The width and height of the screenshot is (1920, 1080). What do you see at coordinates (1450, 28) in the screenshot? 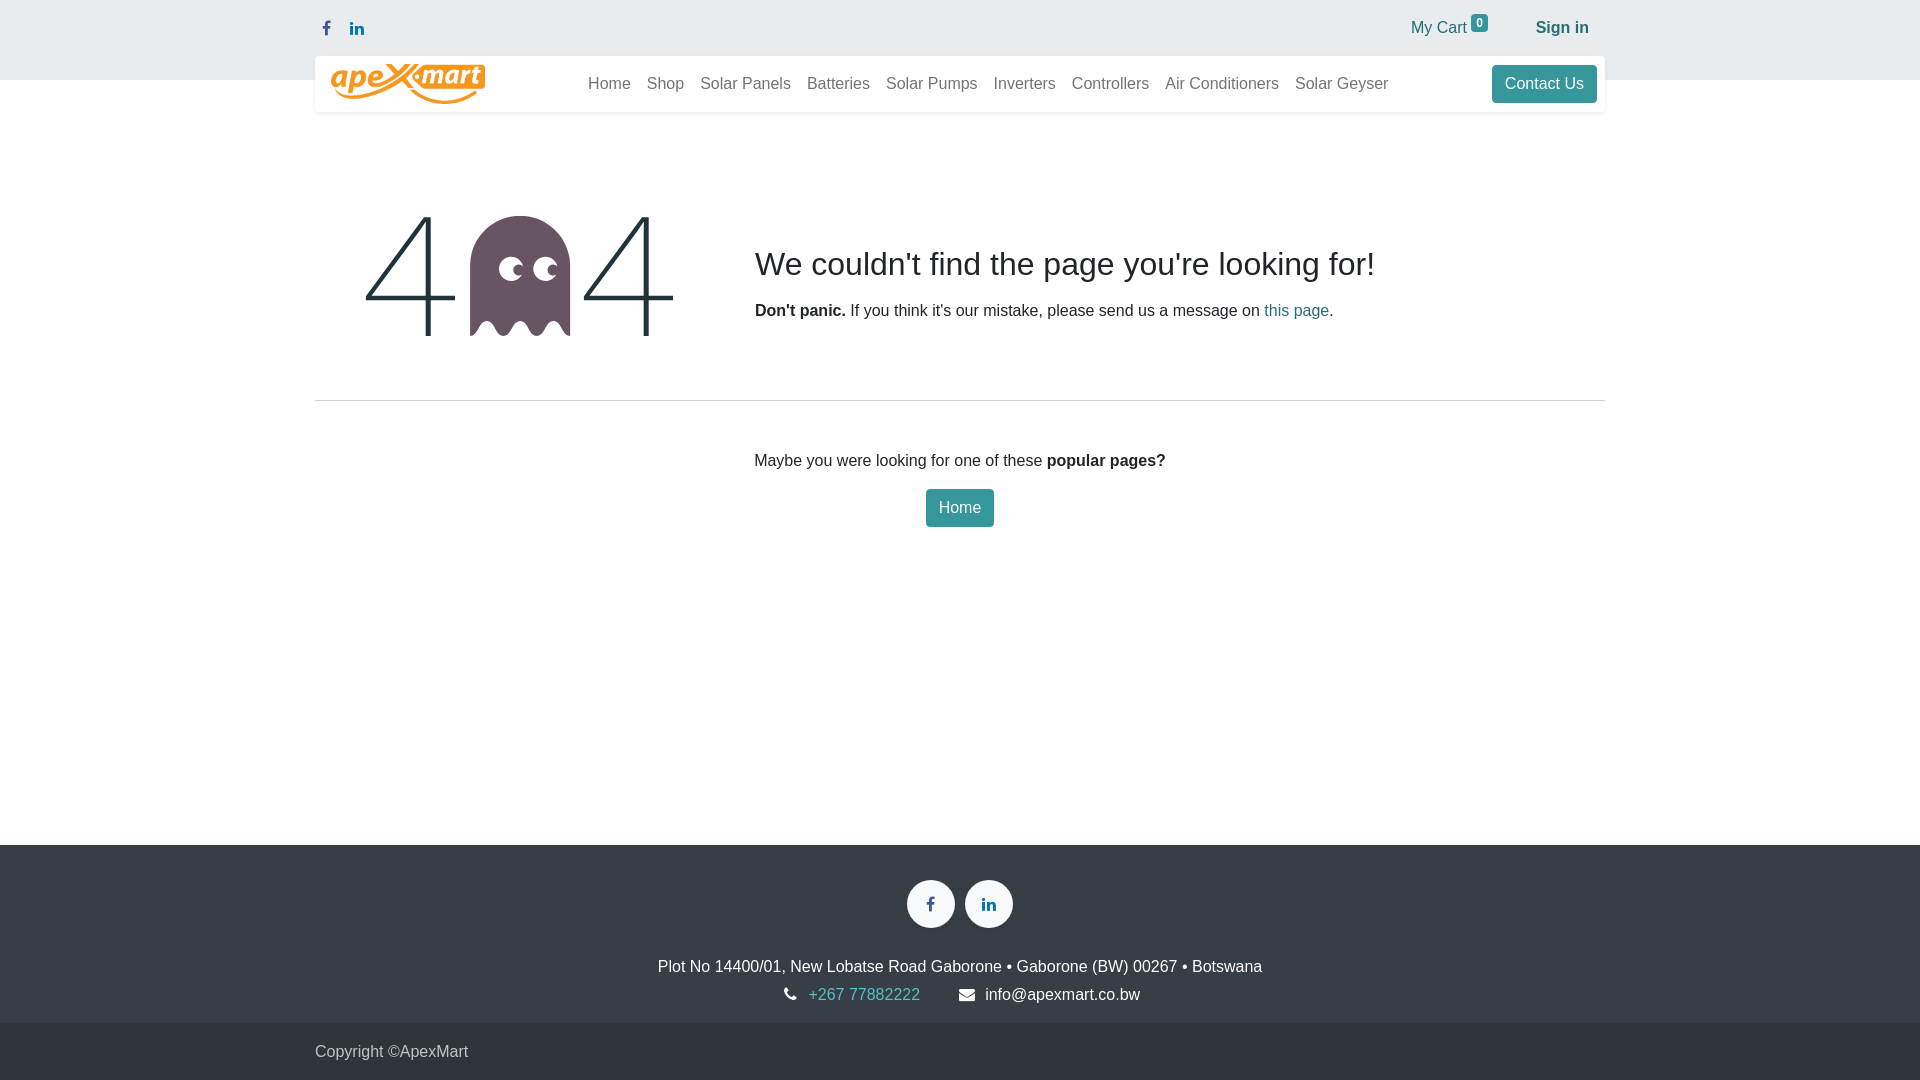
I see `My Cart 0` at bounding box center [1450, 28].